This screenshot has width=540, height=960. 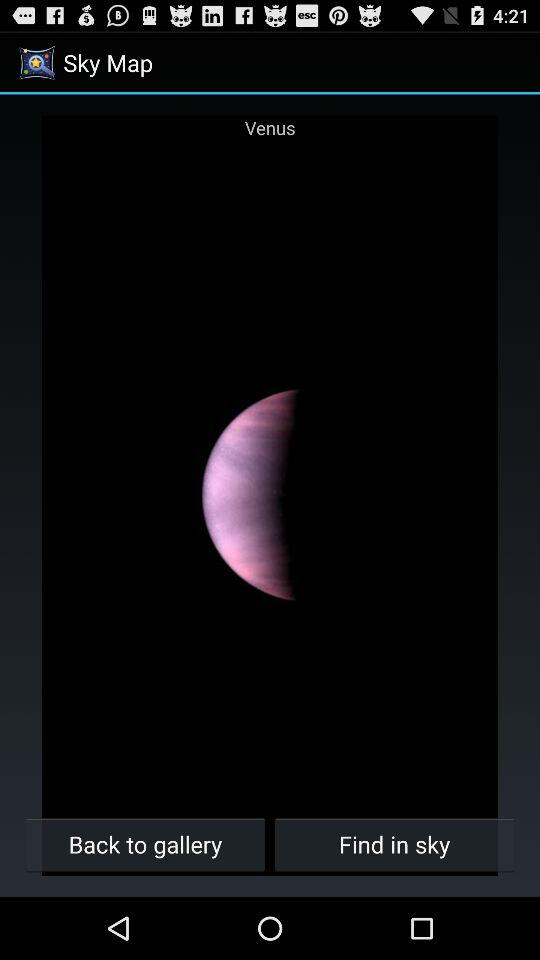 I want to click on press button to the right of back to gallery, so click(x=394, y=844).